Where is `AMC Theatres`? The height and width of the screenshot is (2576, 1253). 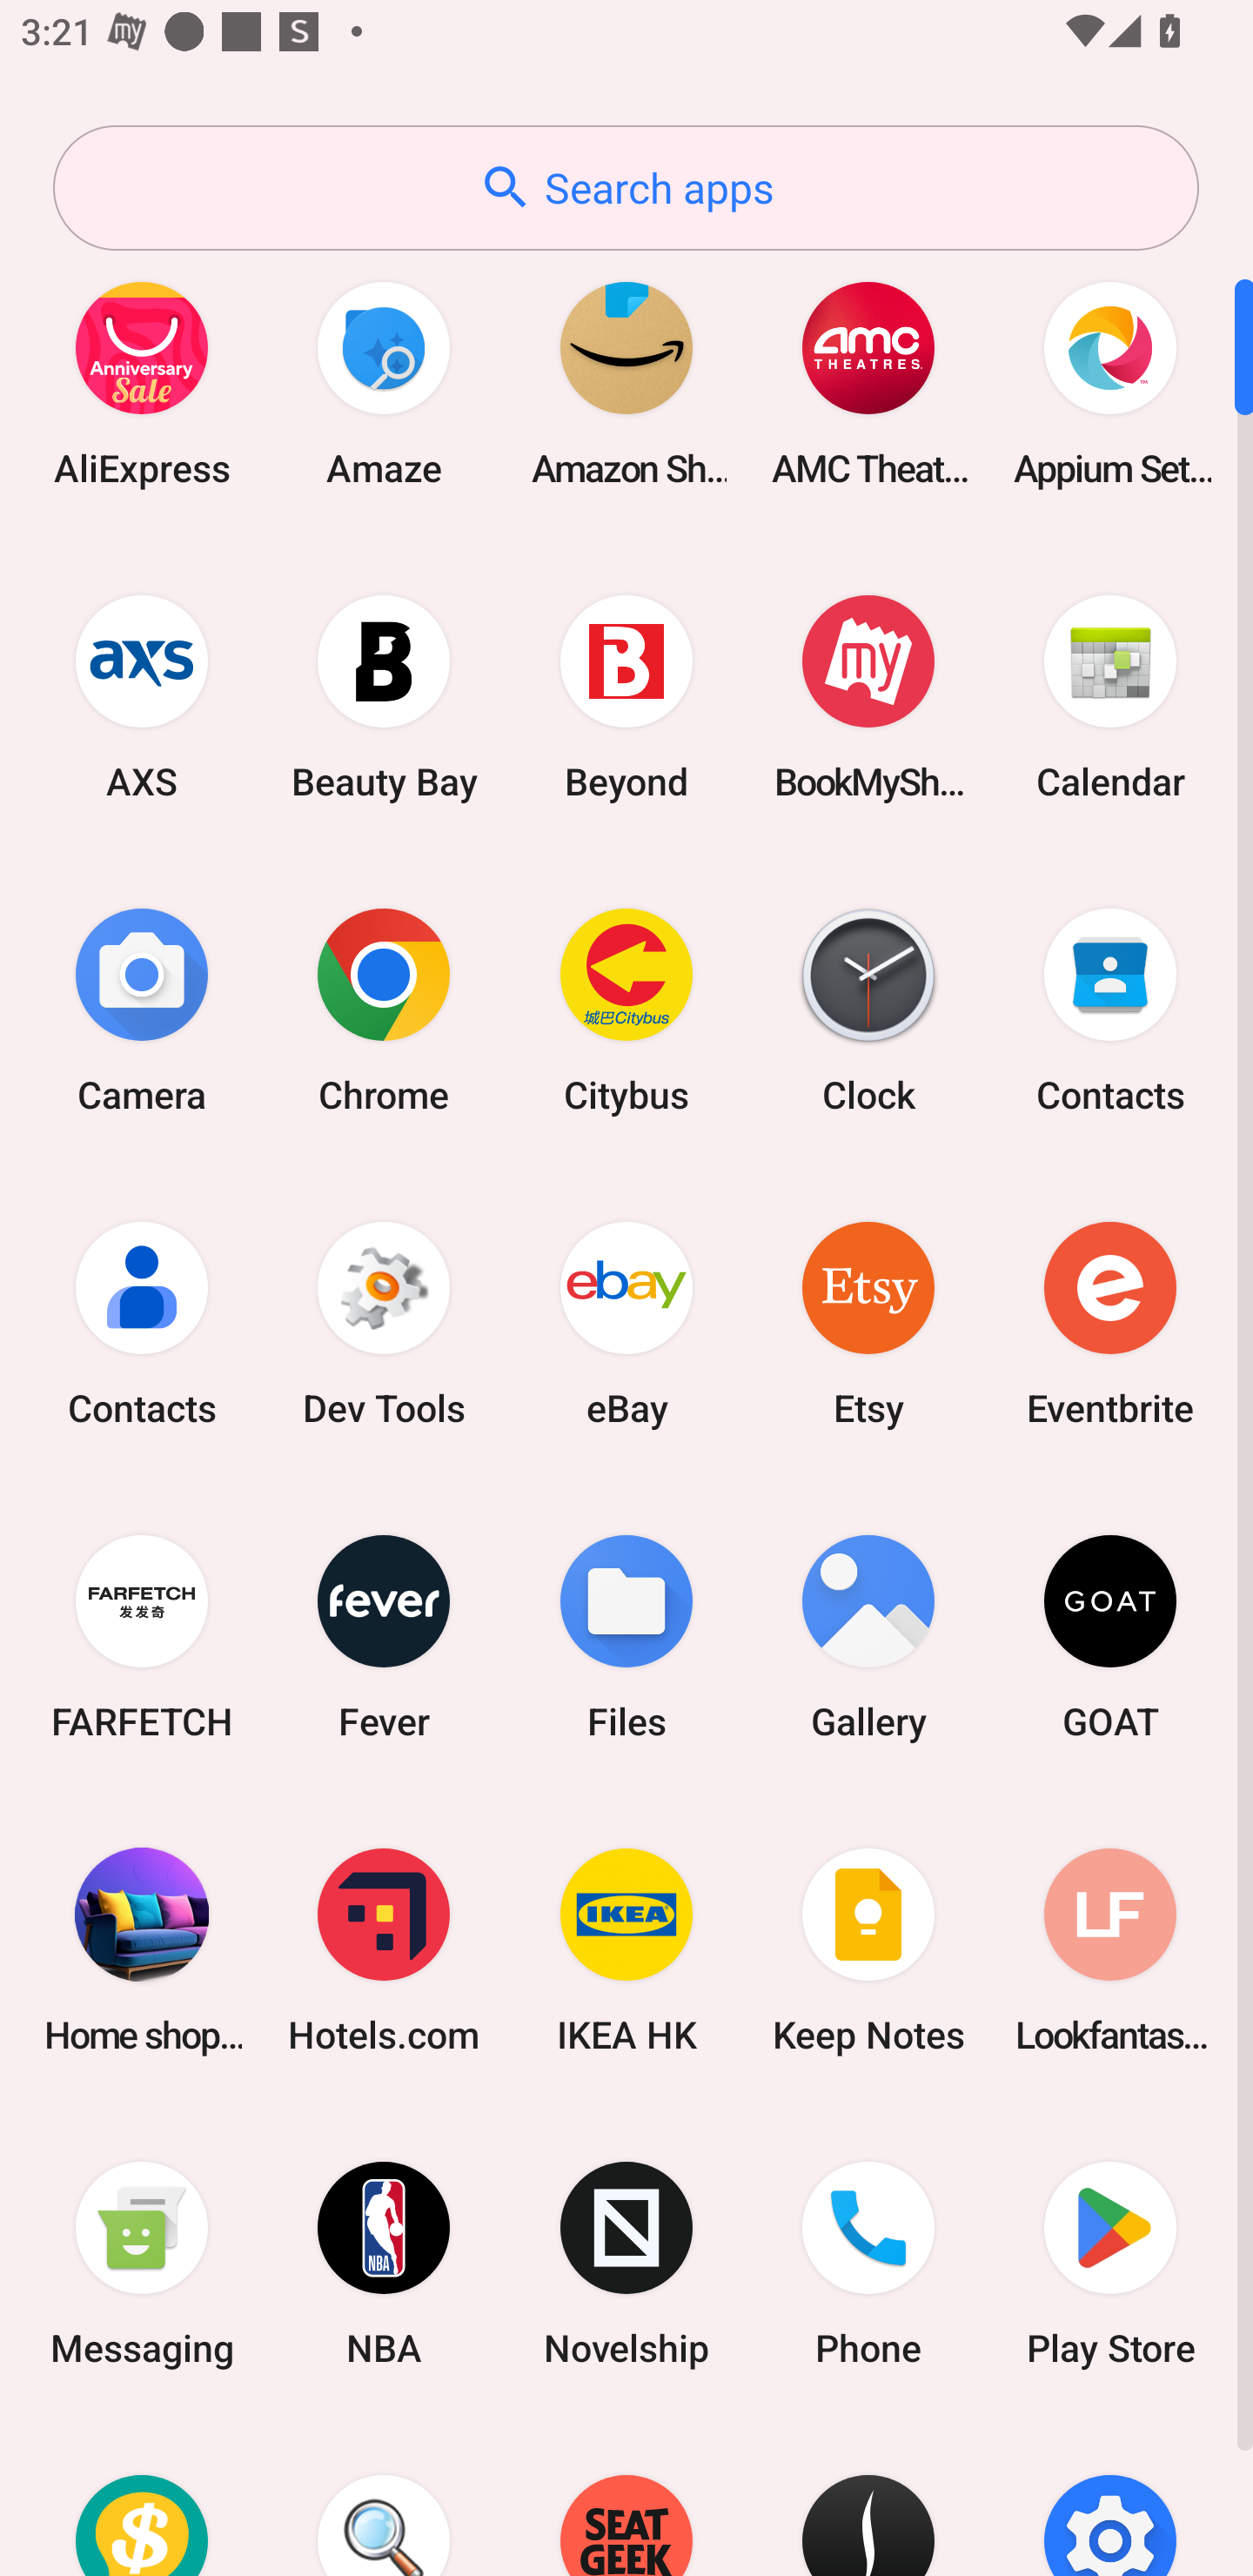
AMC Theatres is located at coordinates (868, 383).